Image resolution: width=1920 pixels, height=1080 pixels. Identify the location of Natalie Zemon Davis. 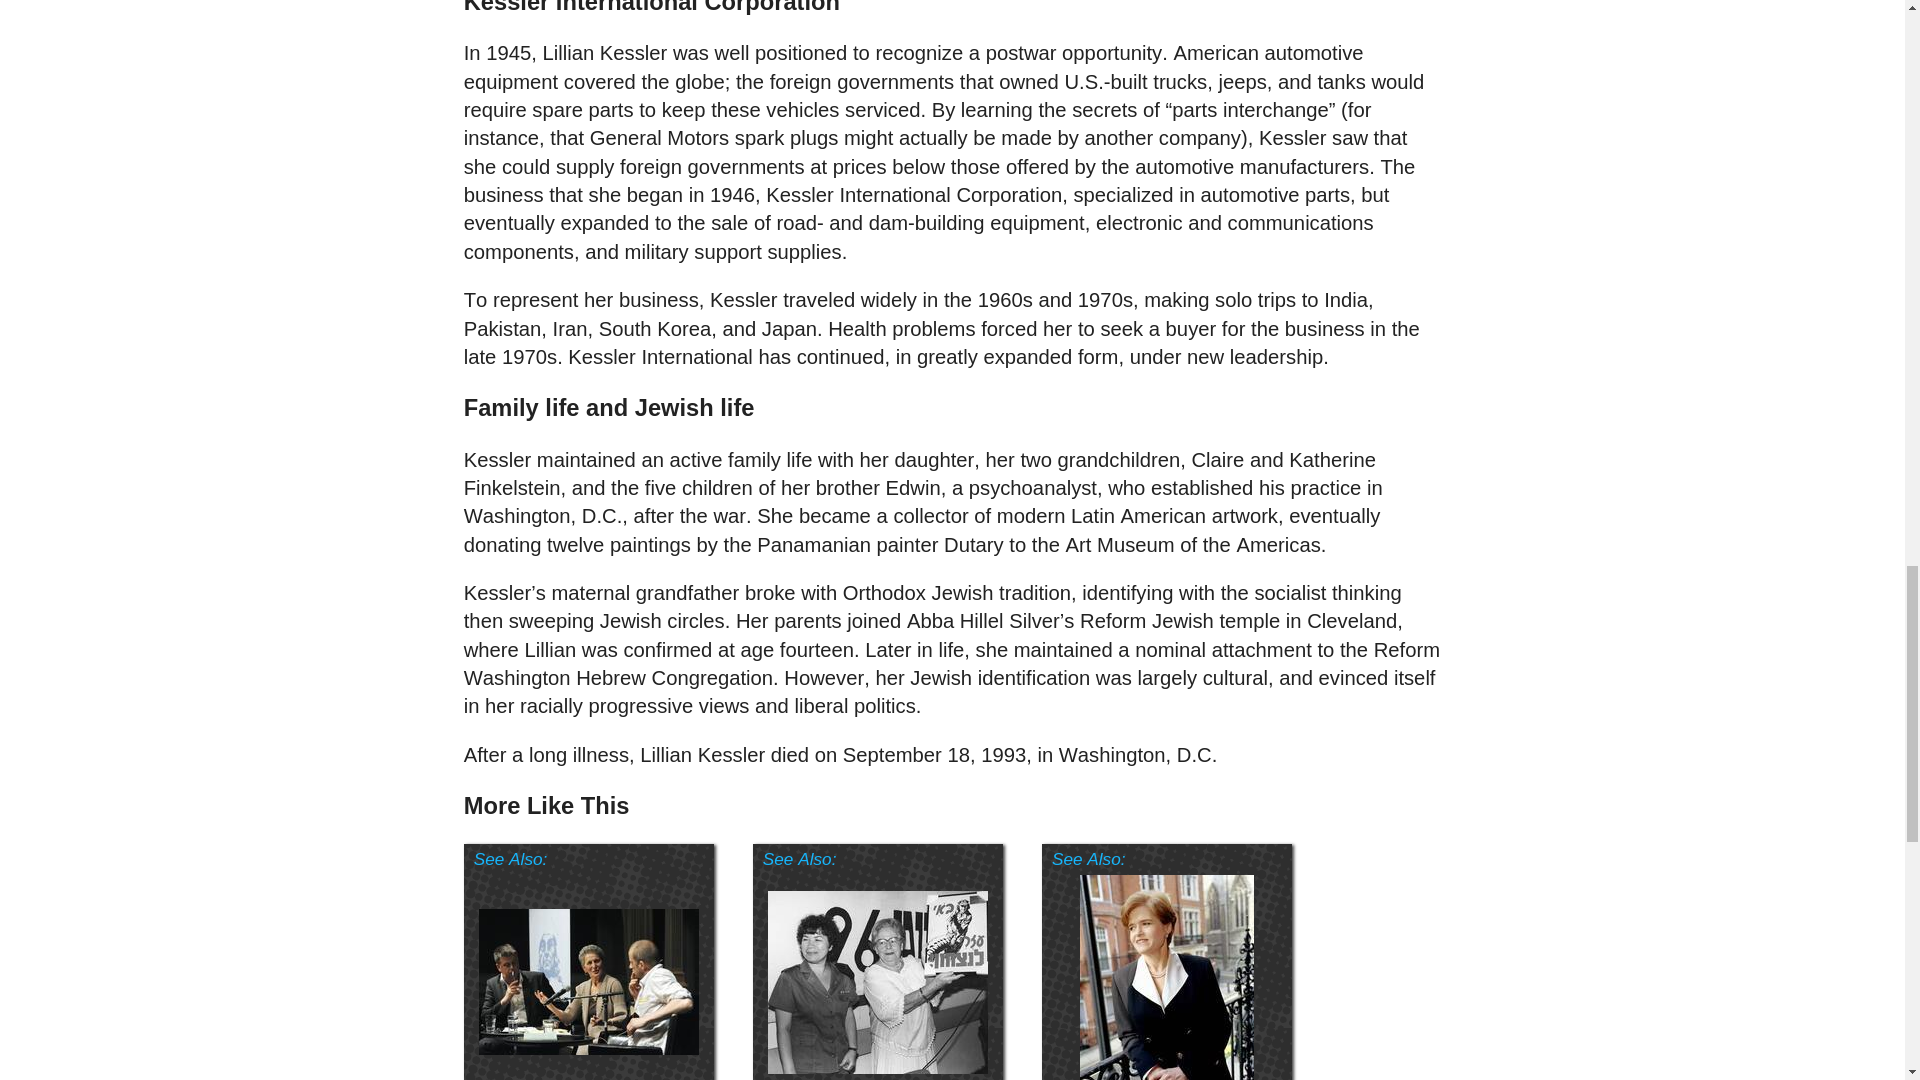
(588, 982).